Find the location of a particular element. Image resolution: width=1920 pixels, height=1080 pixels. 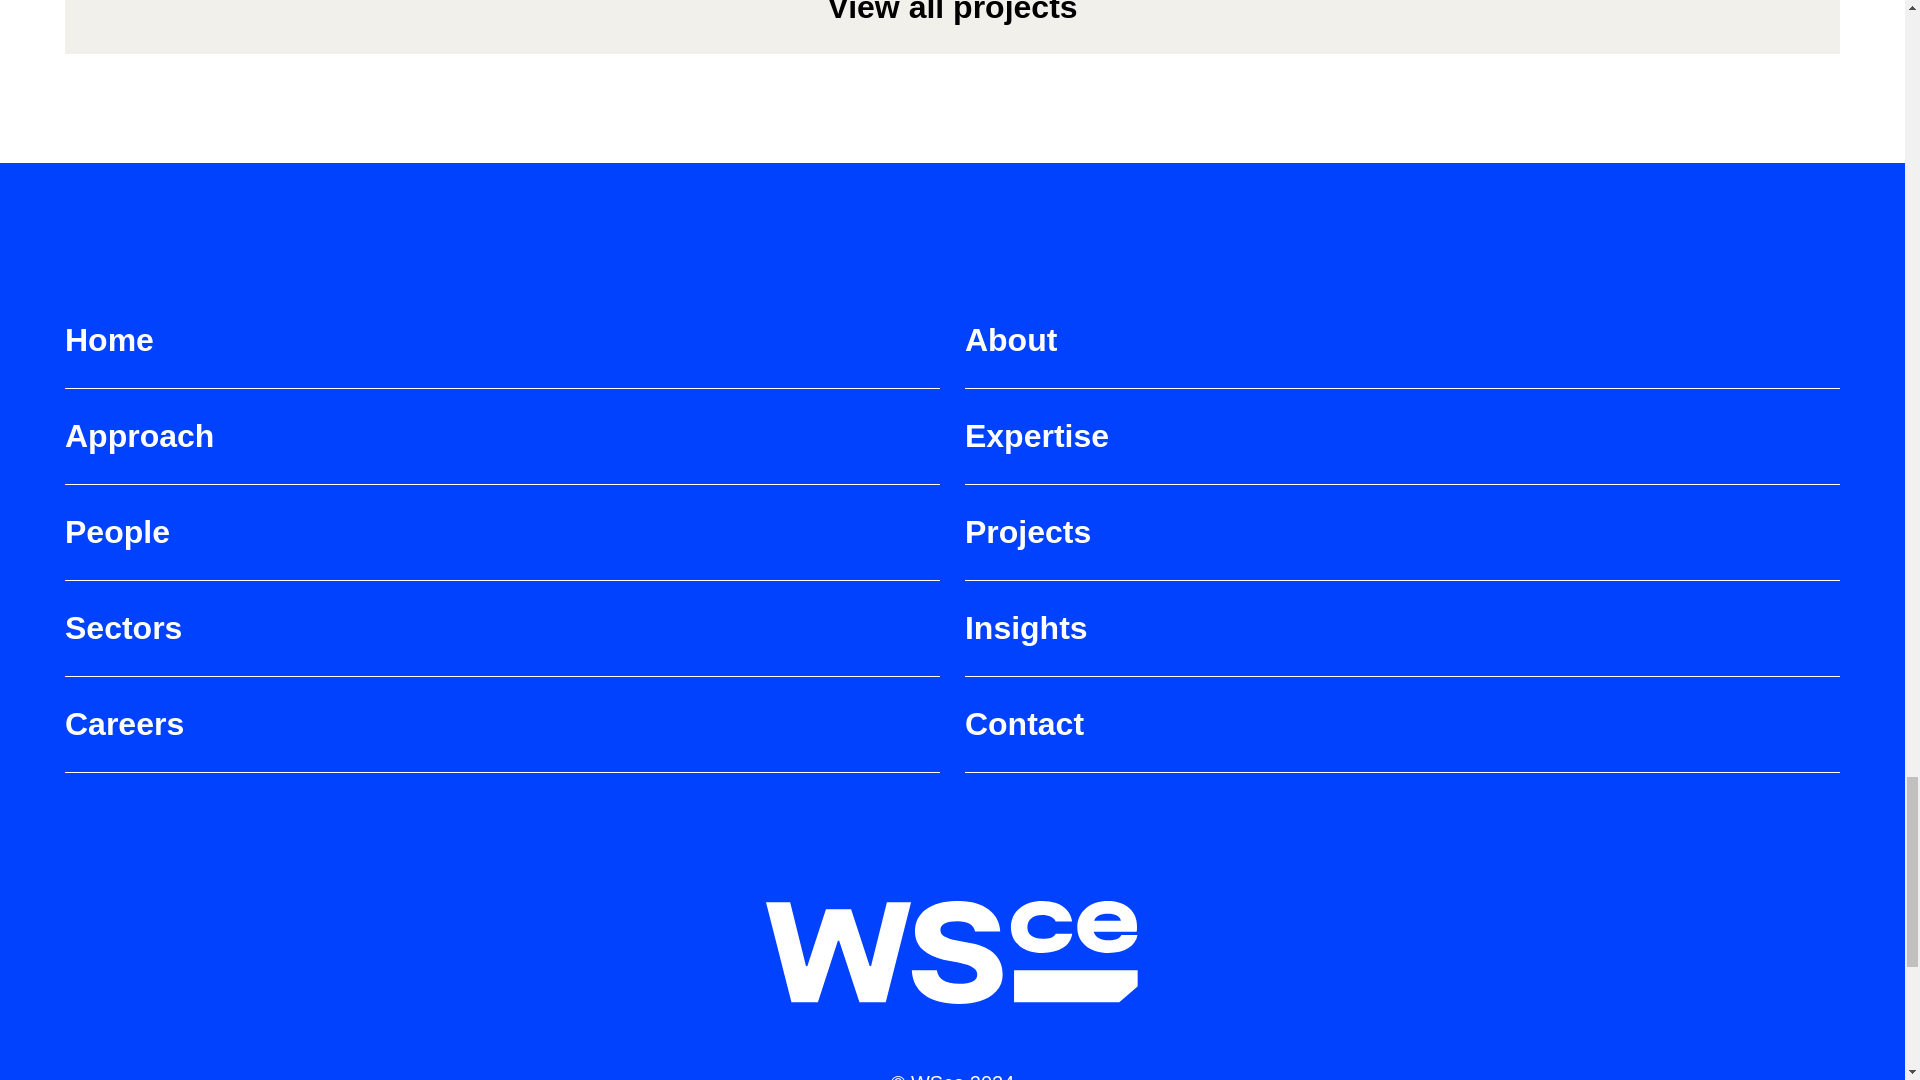

Expertise is located at coordinates (1402, 448).